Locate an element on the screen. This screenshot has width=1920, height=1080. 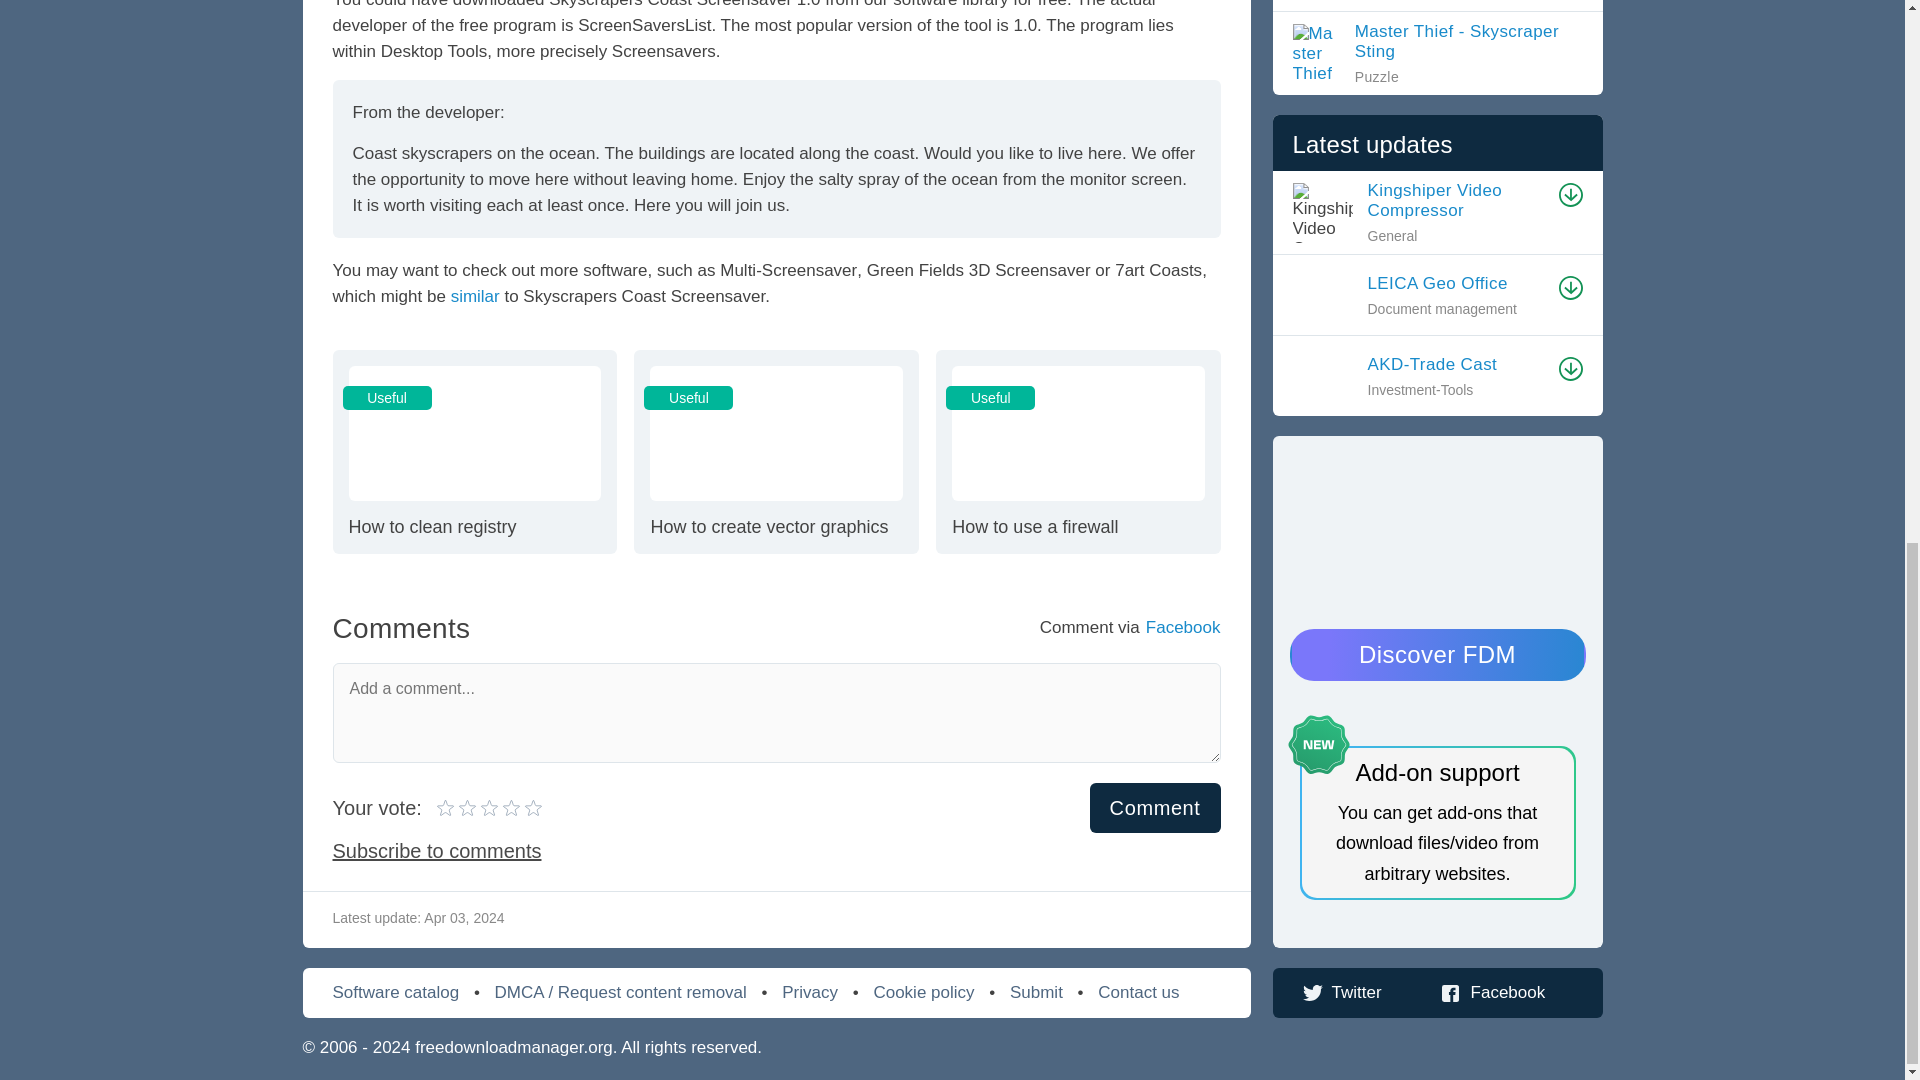
4 is located at coordinates (469, 808).